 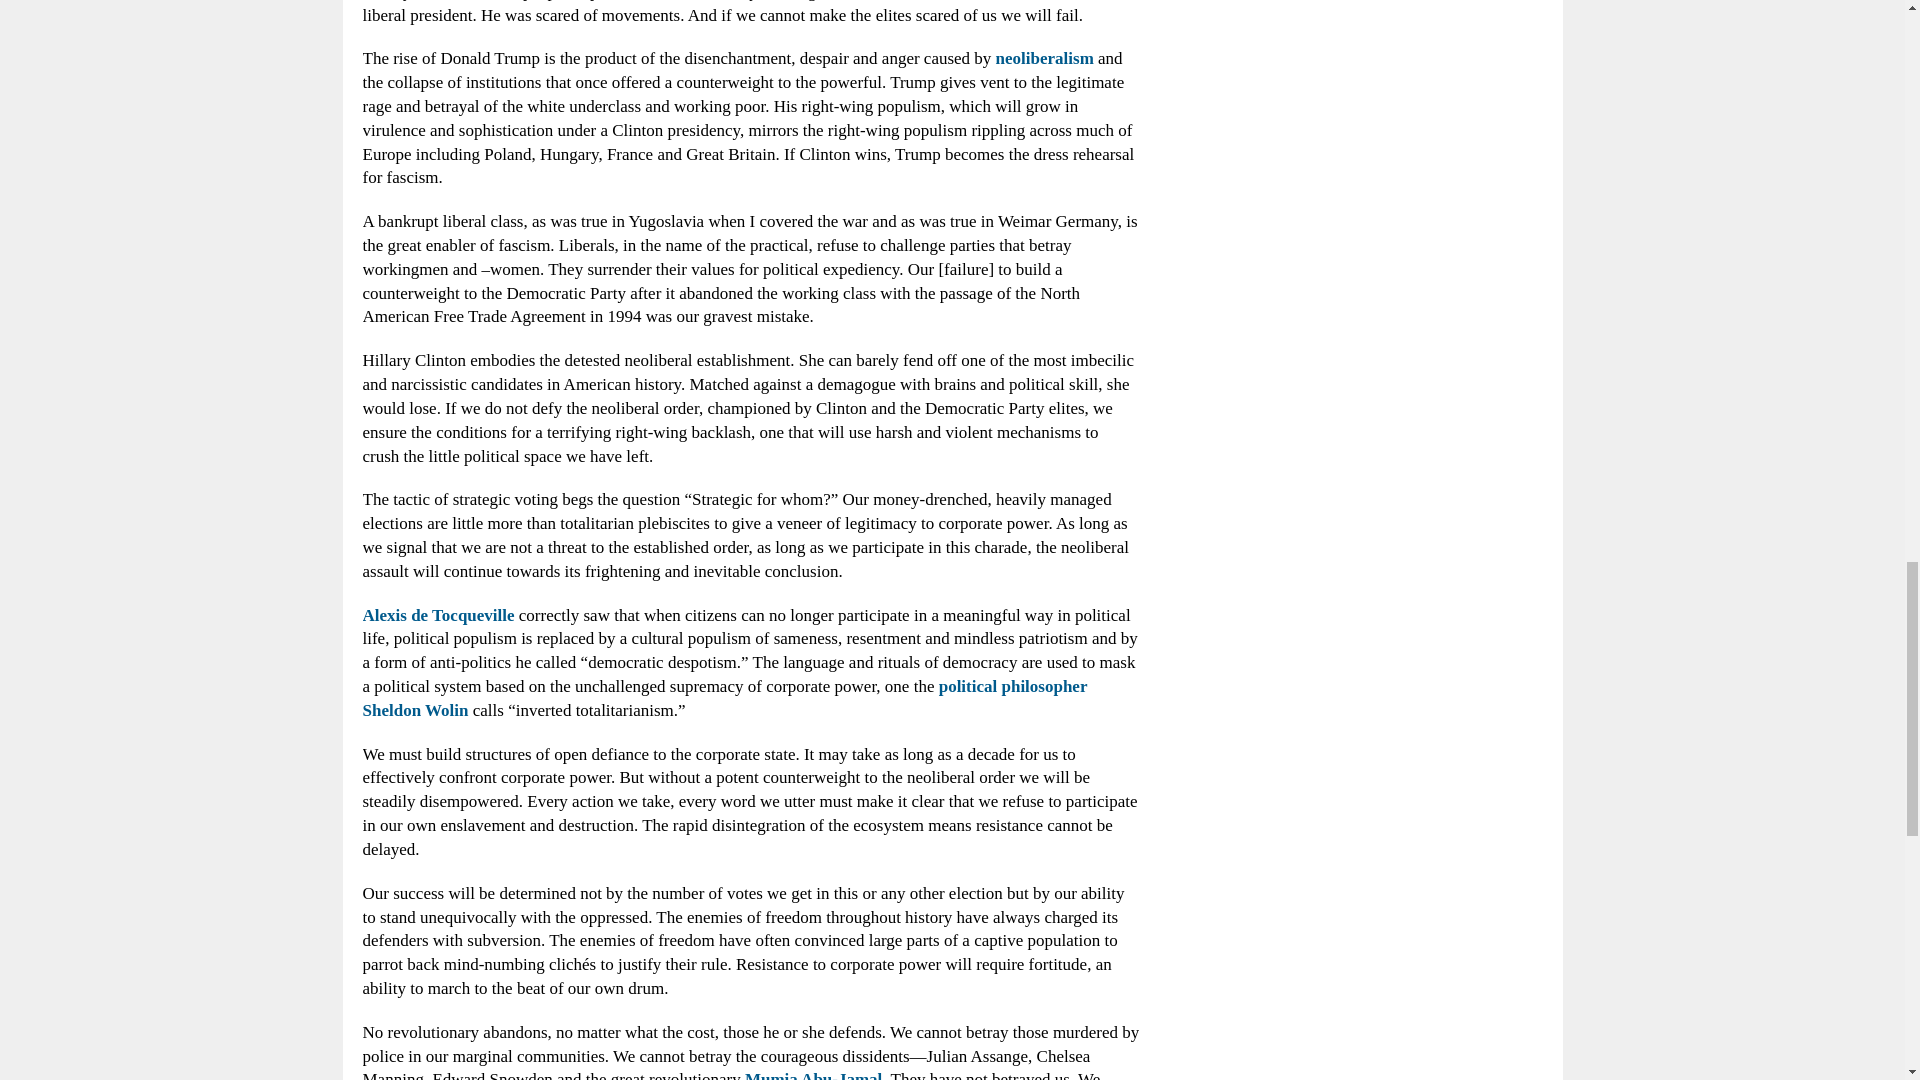 What do you see at coordinates (1045, 58) in the screenshot?
I see `neoliberalism` at bounding box center [1045, 58].